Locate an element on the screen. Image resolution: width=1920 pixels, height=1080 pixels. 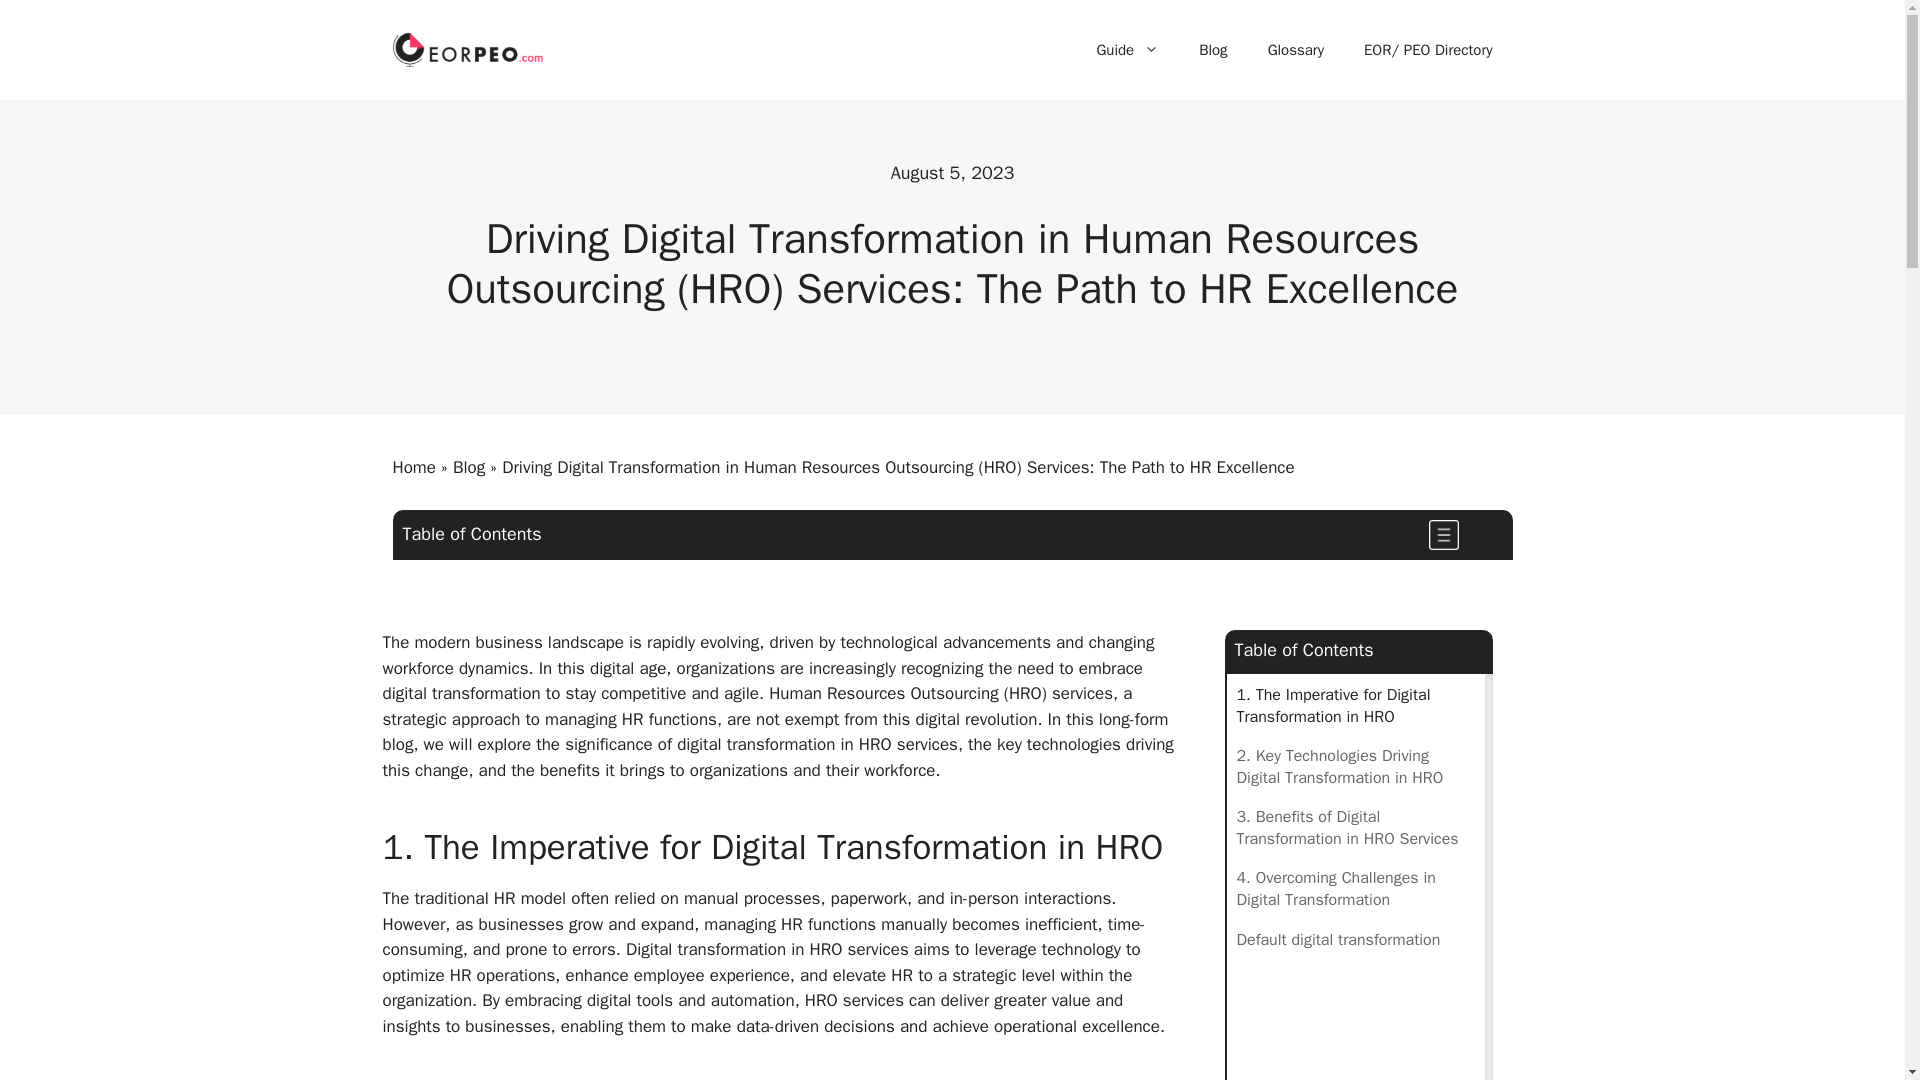
Guide is located at coordinates (1126, 50).